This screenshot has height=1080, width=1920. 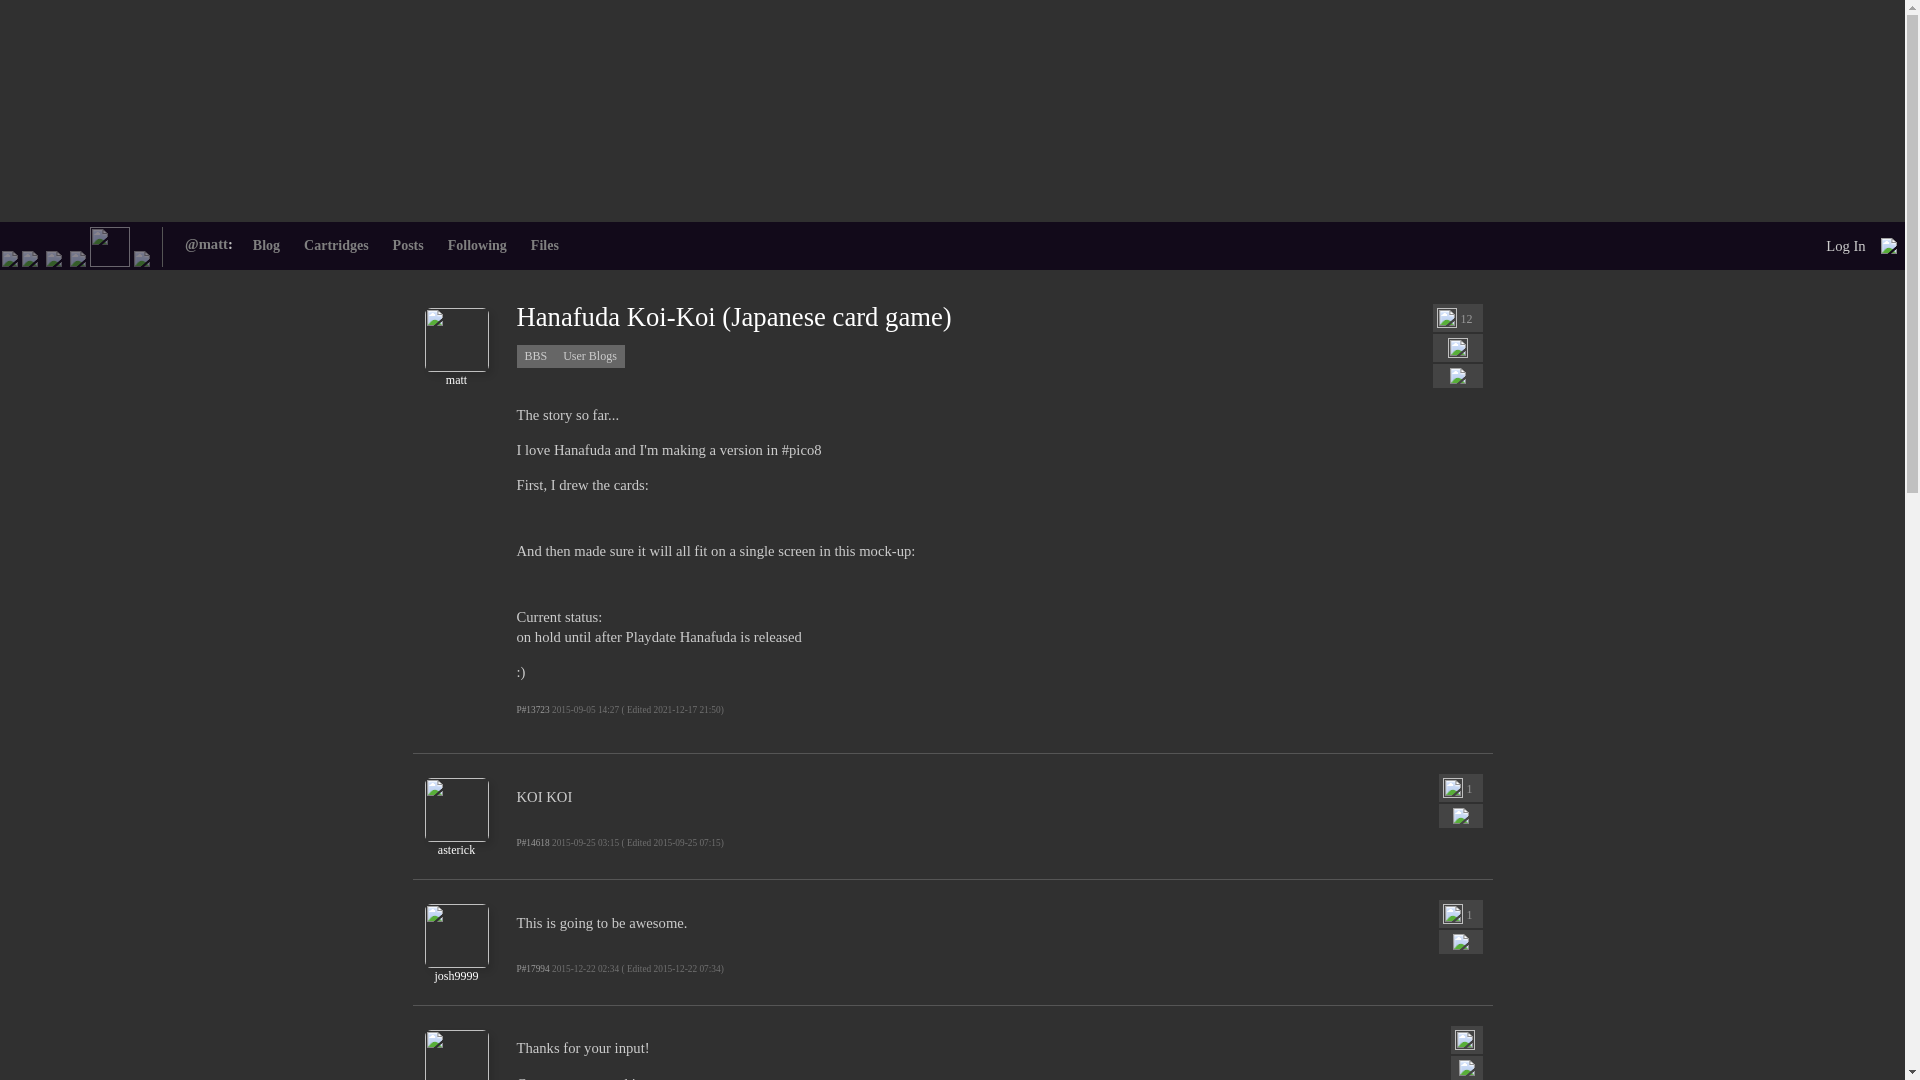 I want to click on Give this post a star, so click(x=1446, y=318).